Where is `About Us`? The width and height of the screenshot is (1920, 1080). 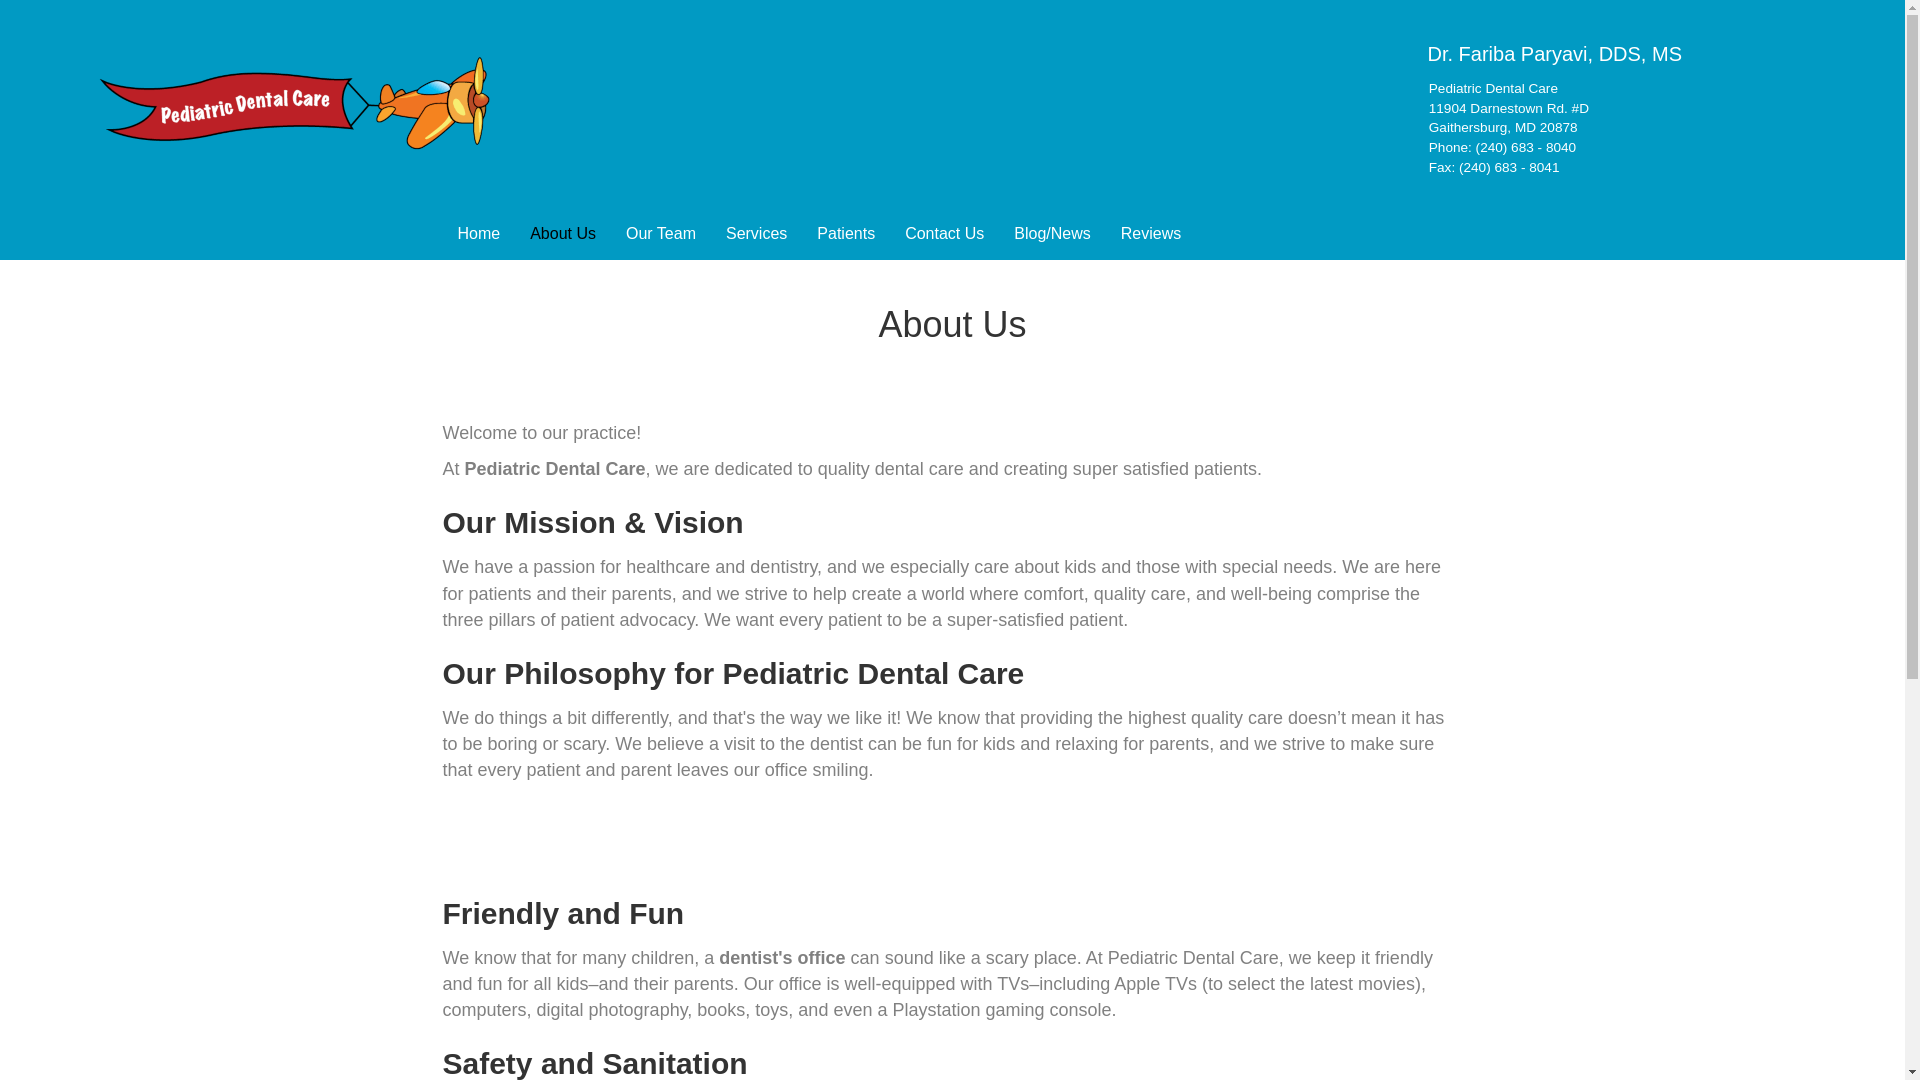
About Us is located at coordinates (562, 234).